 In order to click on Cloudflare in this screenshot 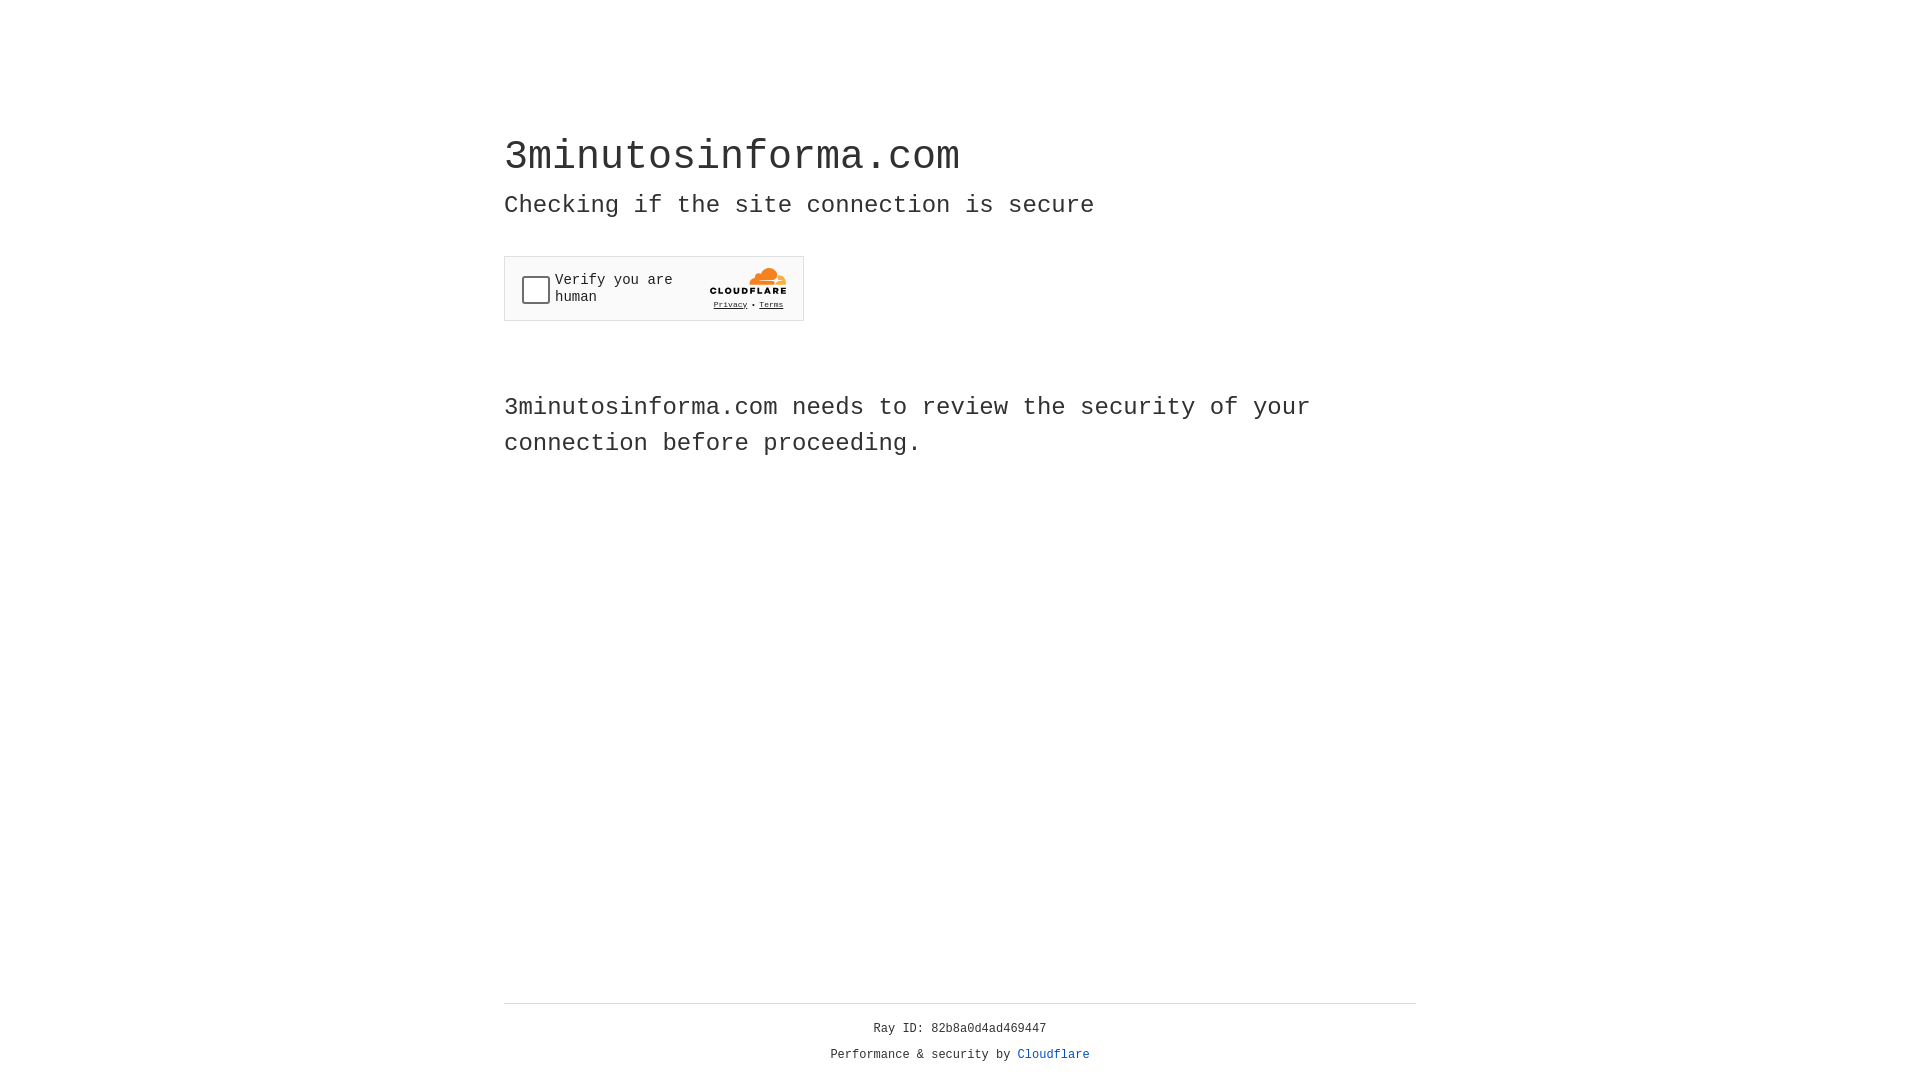, I will do `click(1054, 1055)`.